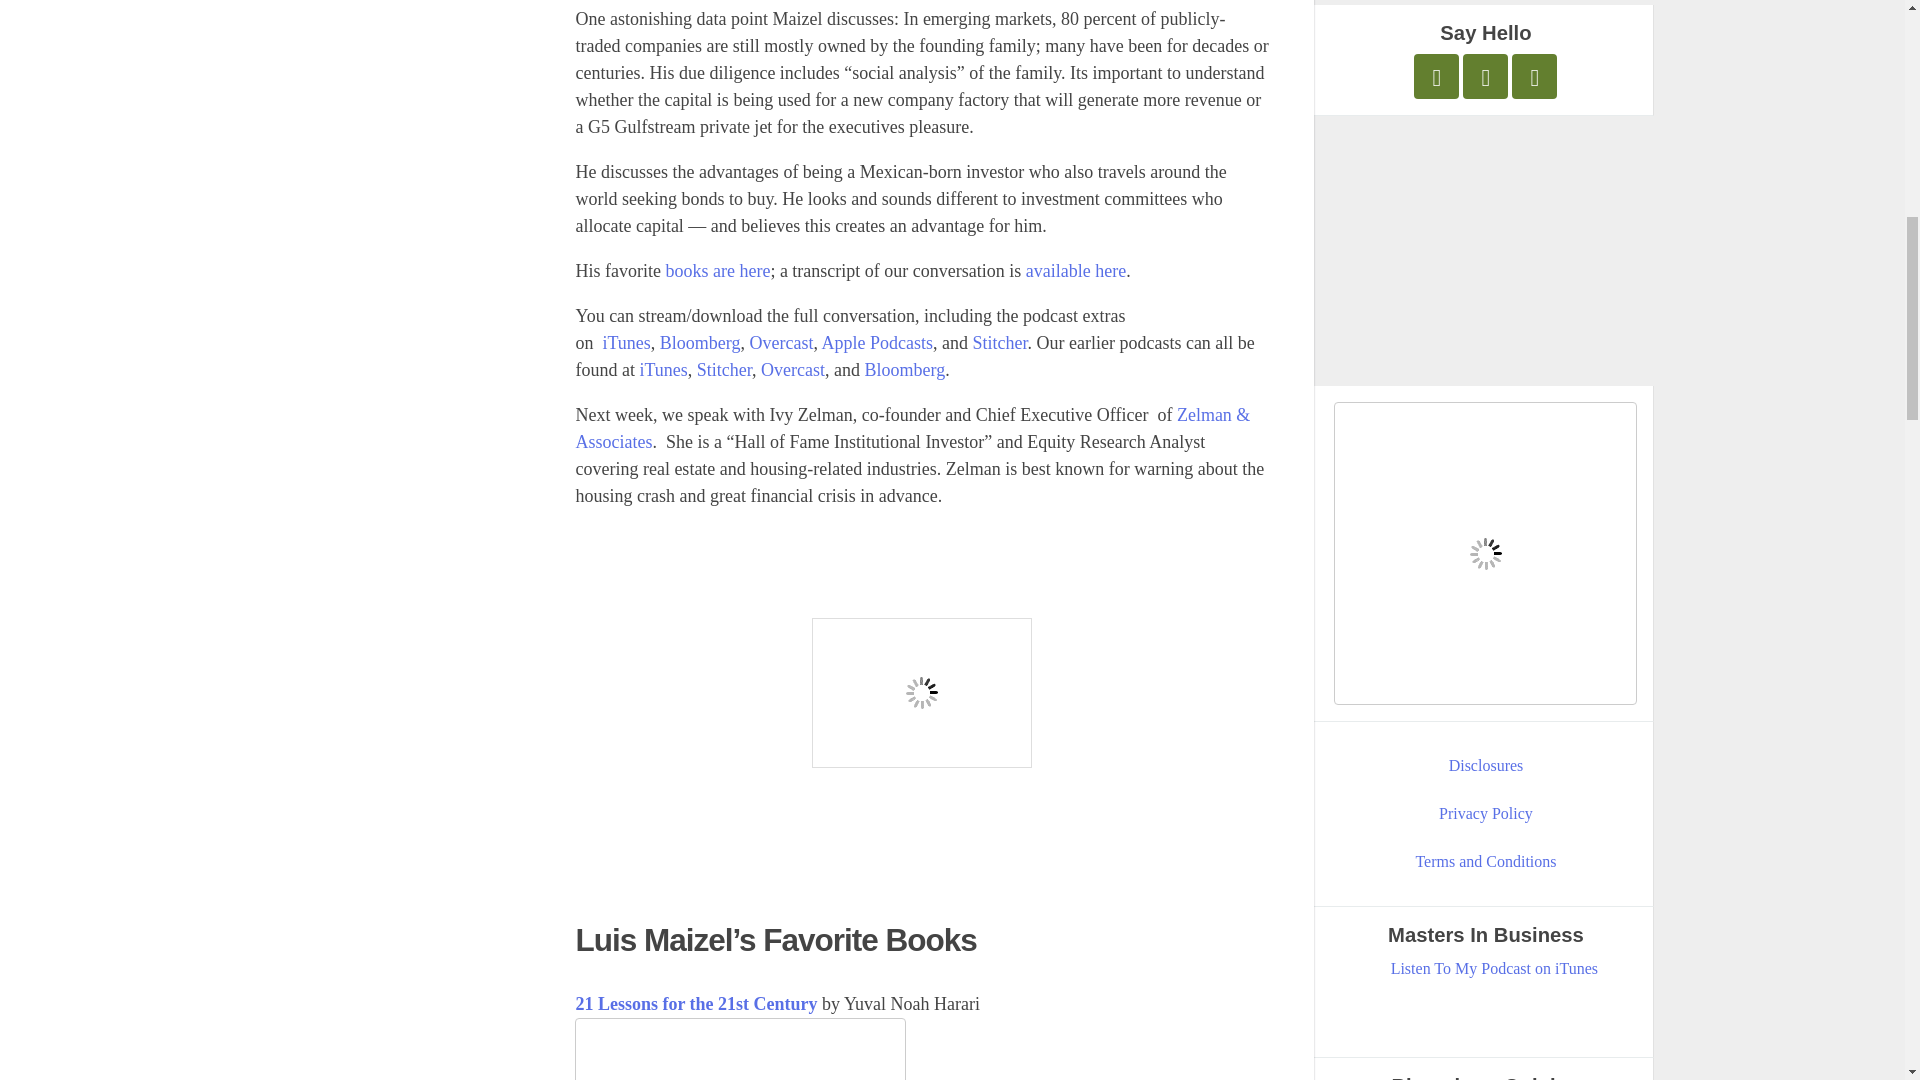 The height and width of the screenshot is (1080, 1920). I want to click on Stitcher, so click(999, 342).